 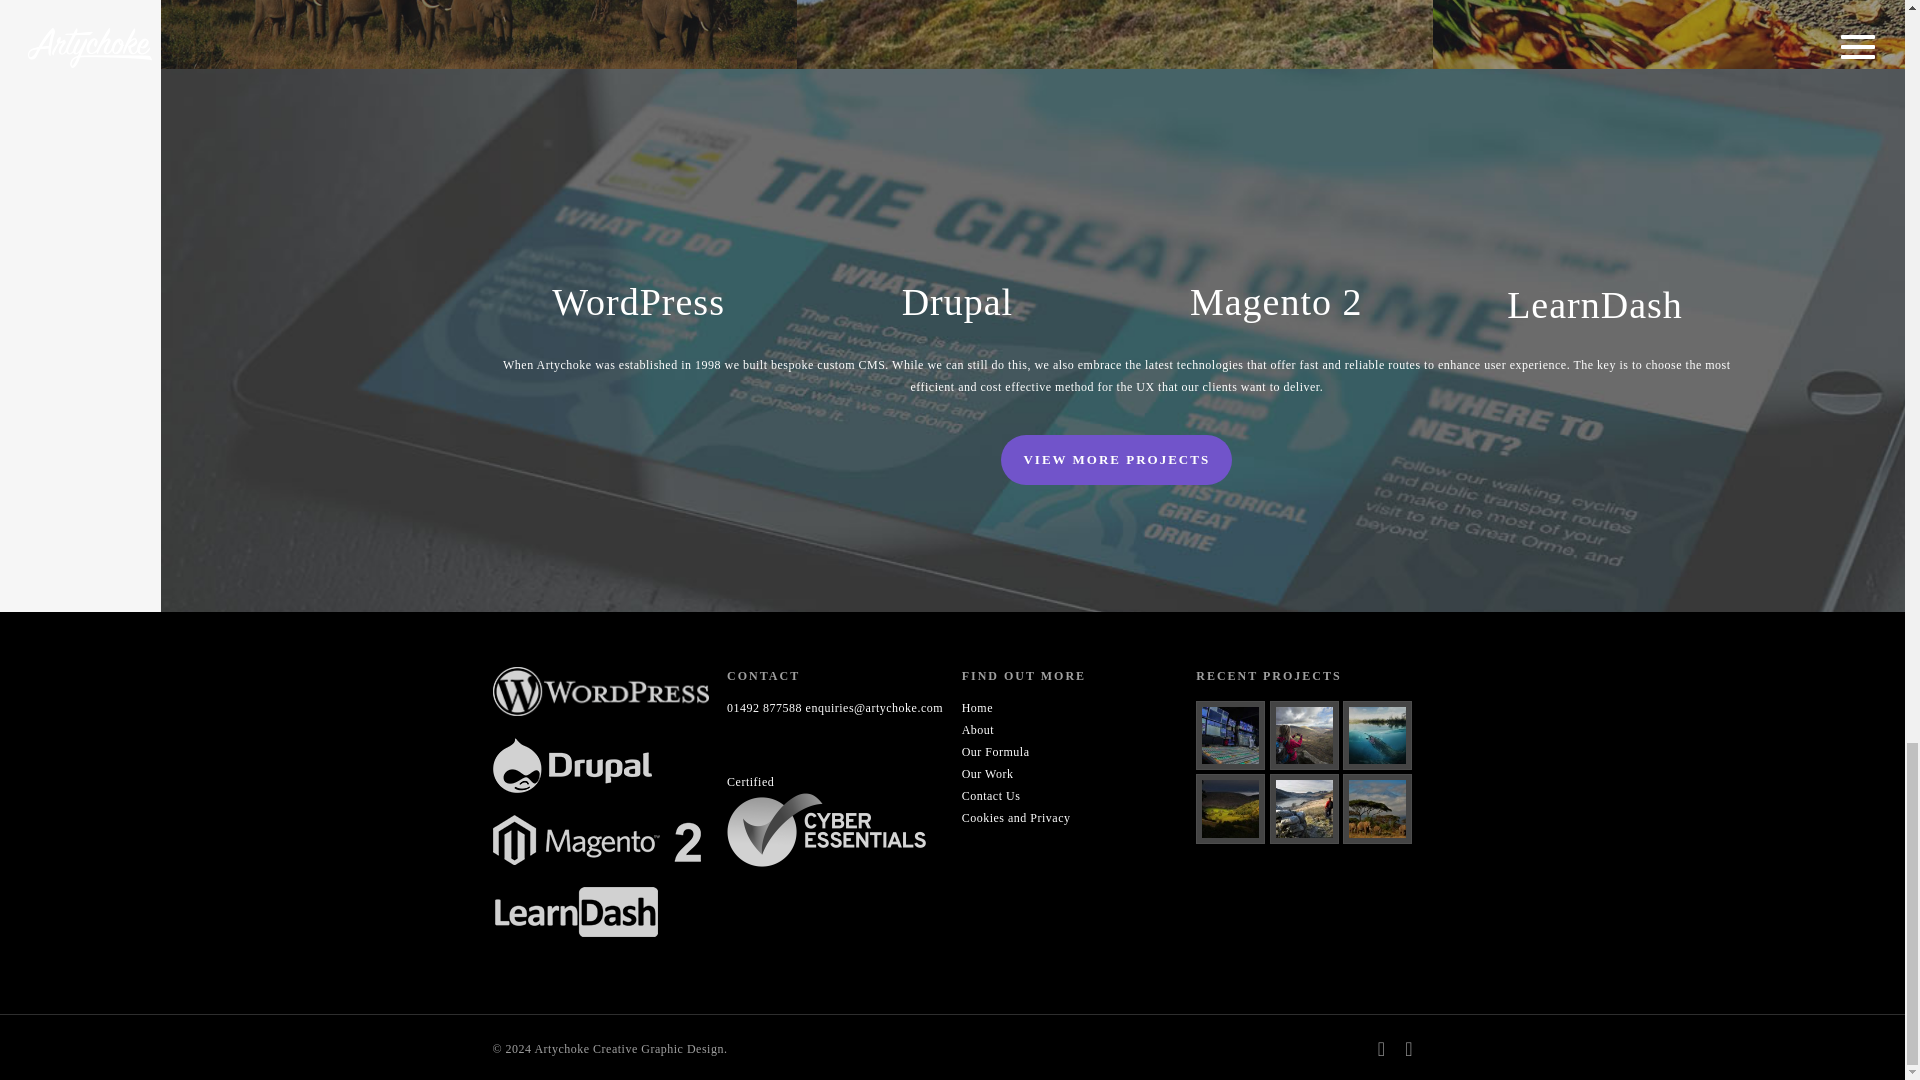 What do you see at coordinates (875, 707) in the screenshot?
I see `Send email` at bounding box center [875, 707].